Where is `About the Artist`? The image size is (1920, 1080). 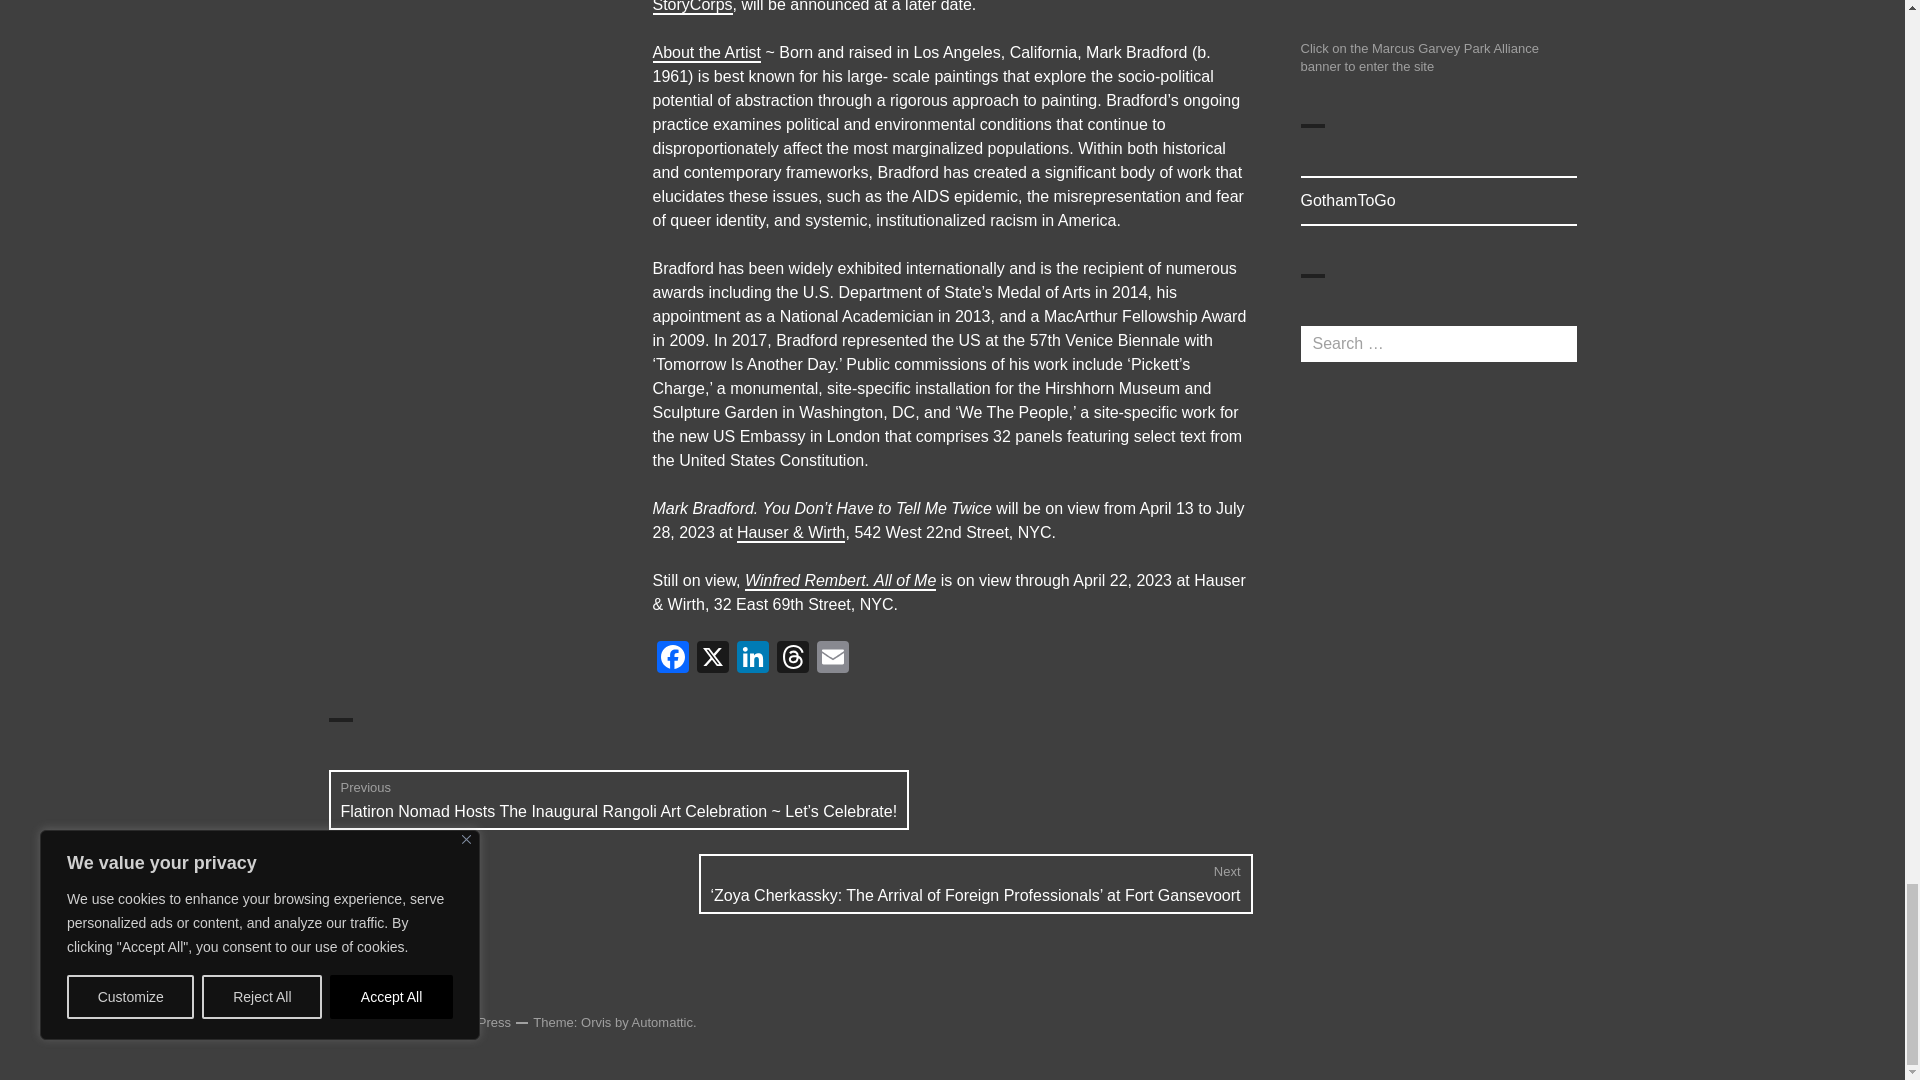
About the Artist is located at coordinates (706, 52).